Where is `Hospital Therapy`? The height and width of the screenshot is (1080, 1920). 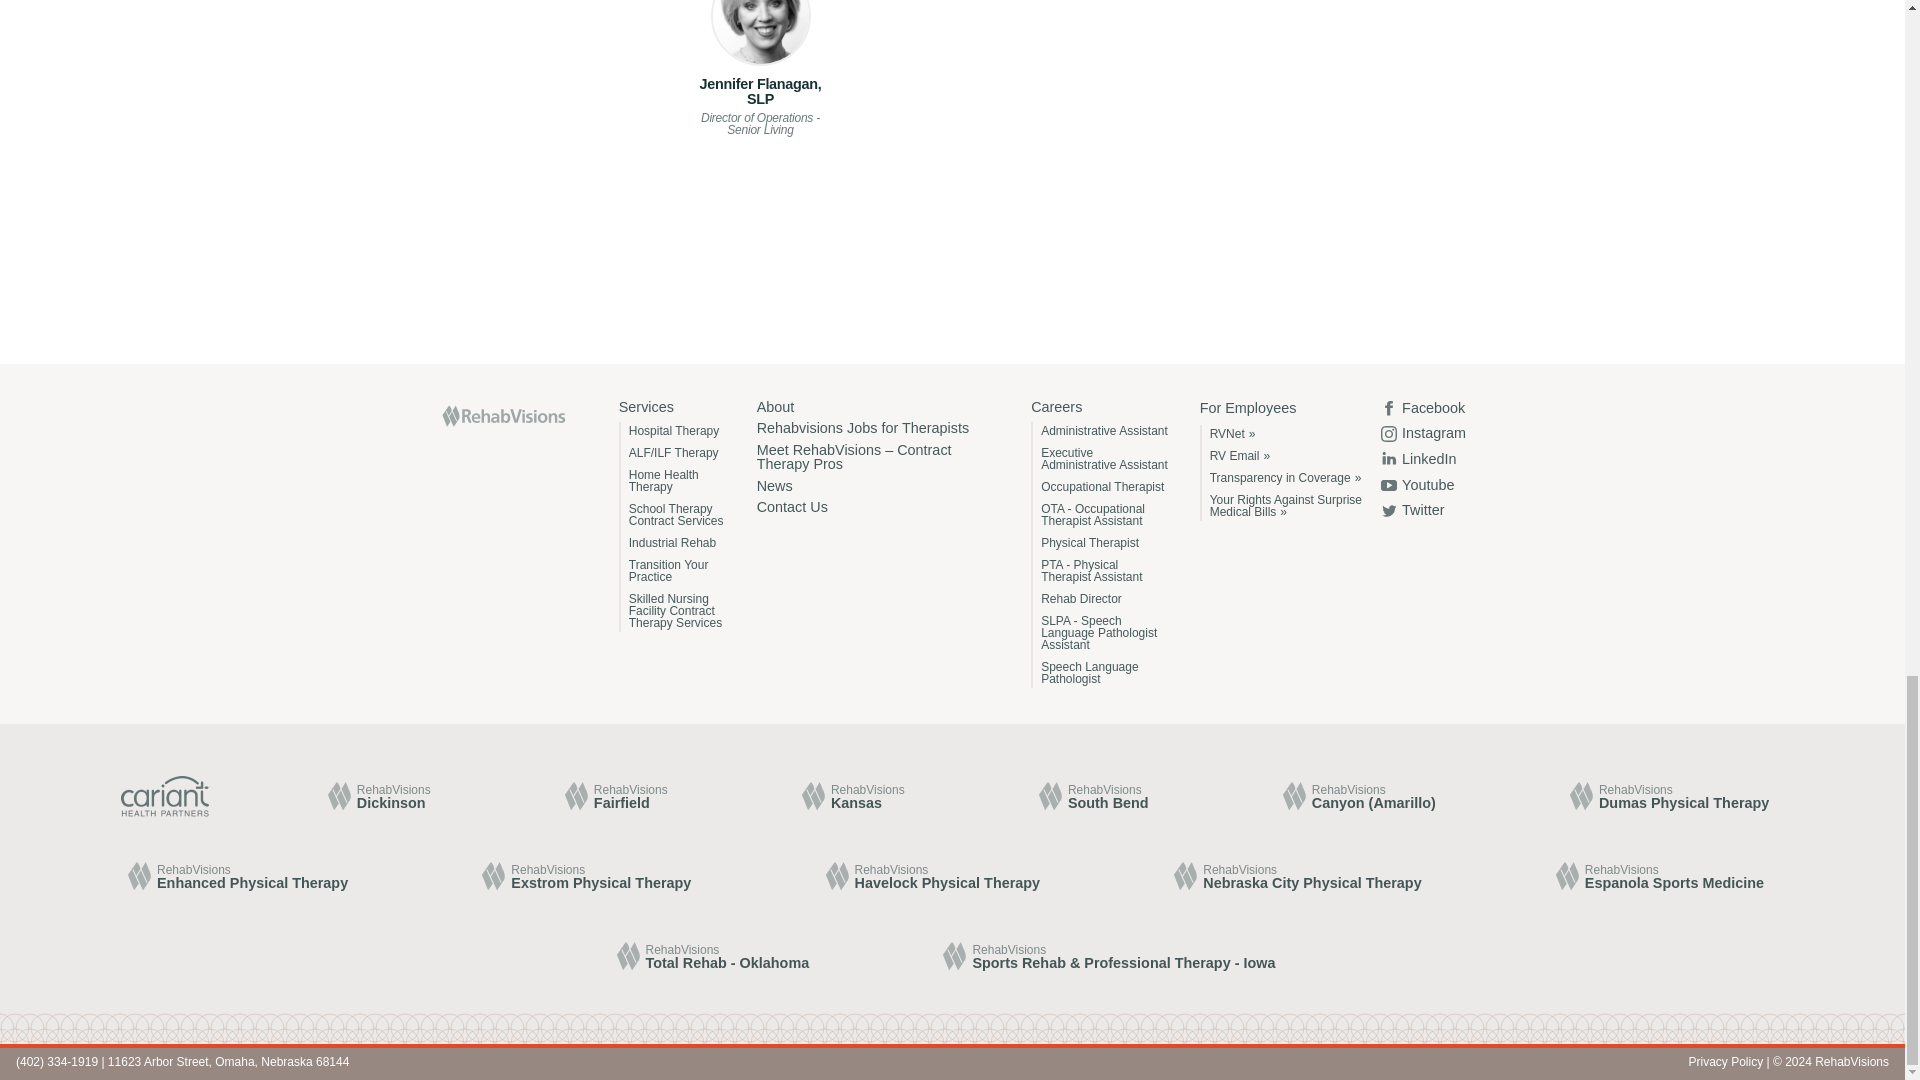
Hospital Therapy is located at coordinates (676, 430).